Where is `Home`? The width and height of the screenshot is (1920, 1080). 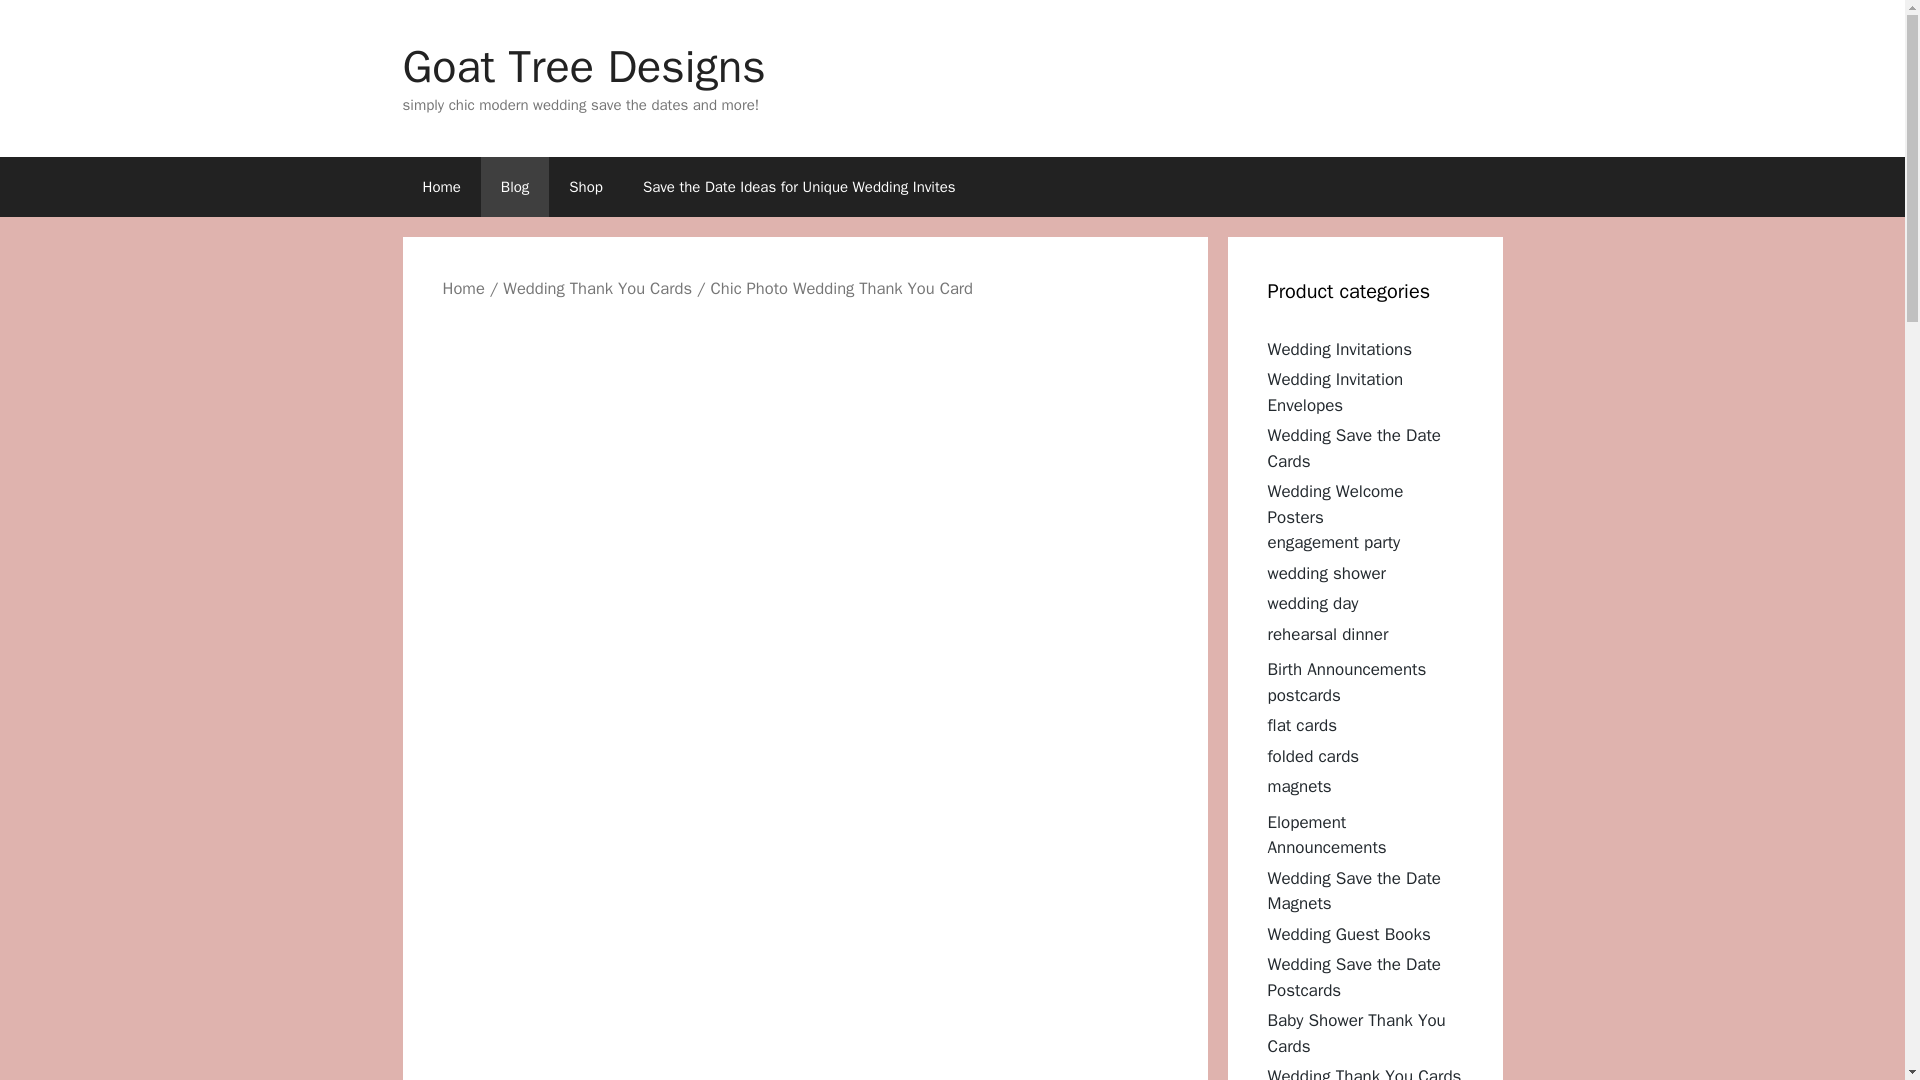
Home is located at coordinates (462, 288).